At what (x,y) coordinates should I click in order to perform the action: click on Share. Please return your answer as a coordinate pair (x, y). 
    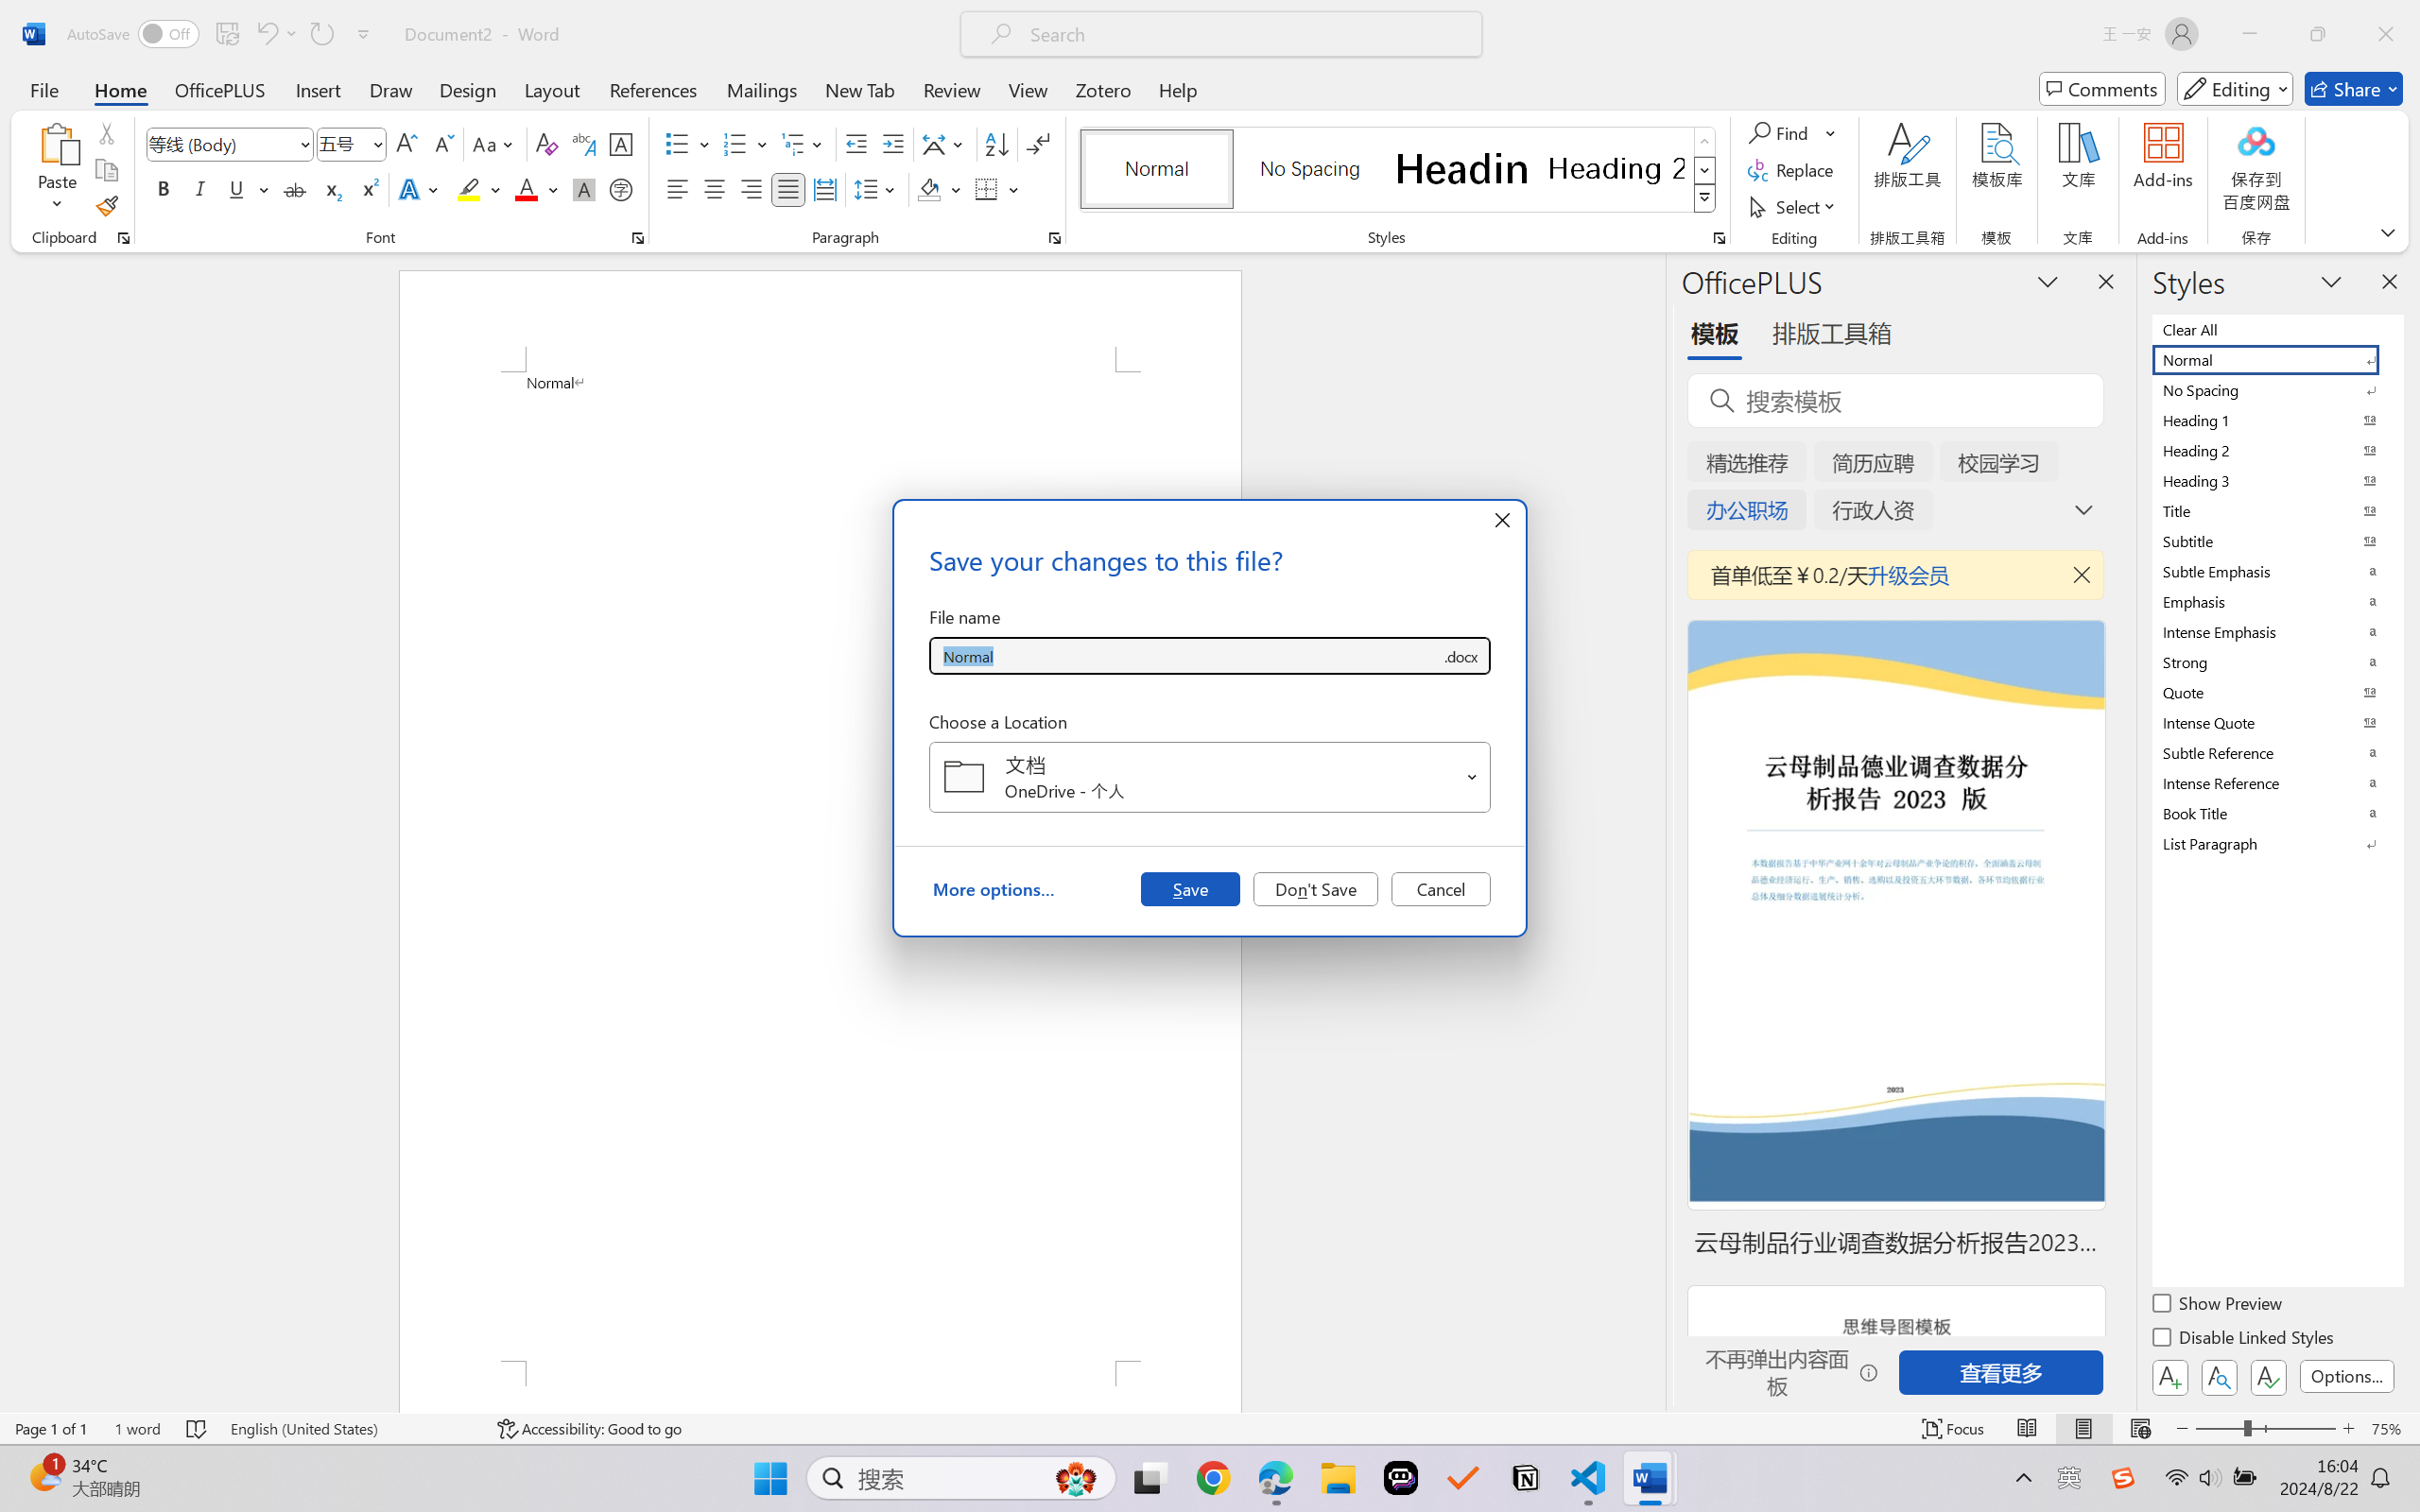
    Looking at the image, I should click on (2354, 89).